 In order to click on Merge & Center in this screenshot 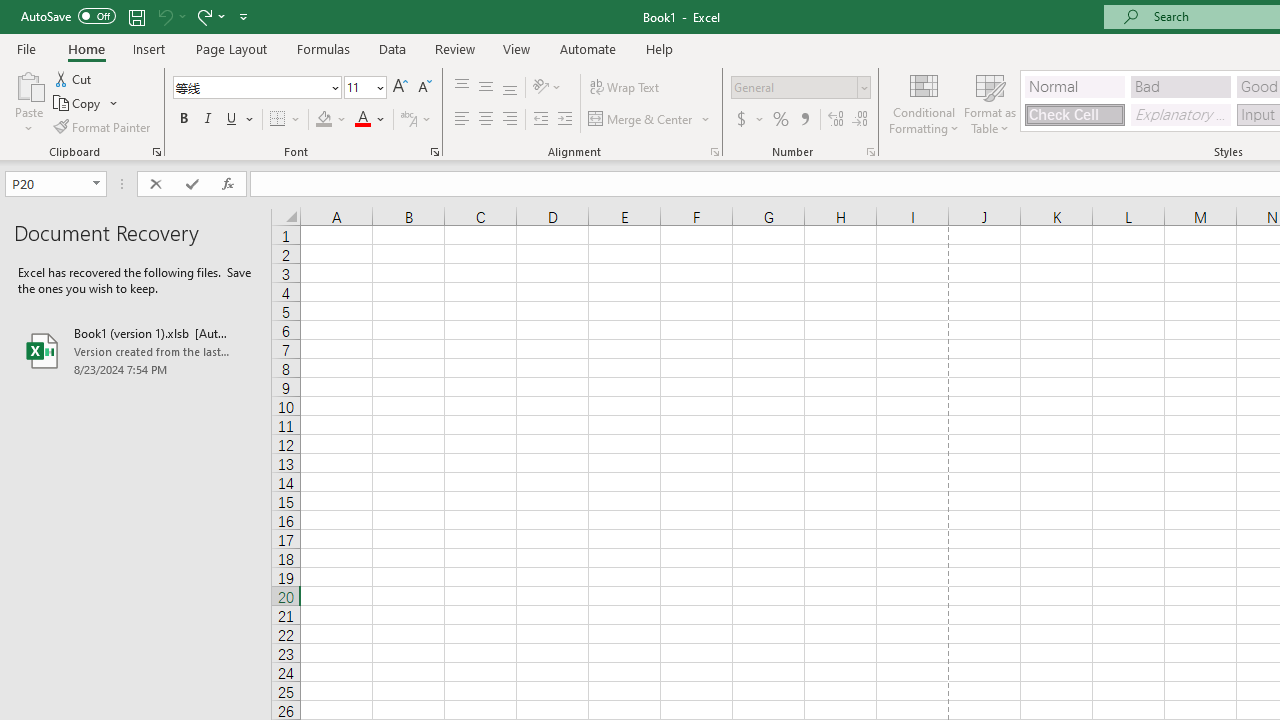, I will do `click(641, 120)`.